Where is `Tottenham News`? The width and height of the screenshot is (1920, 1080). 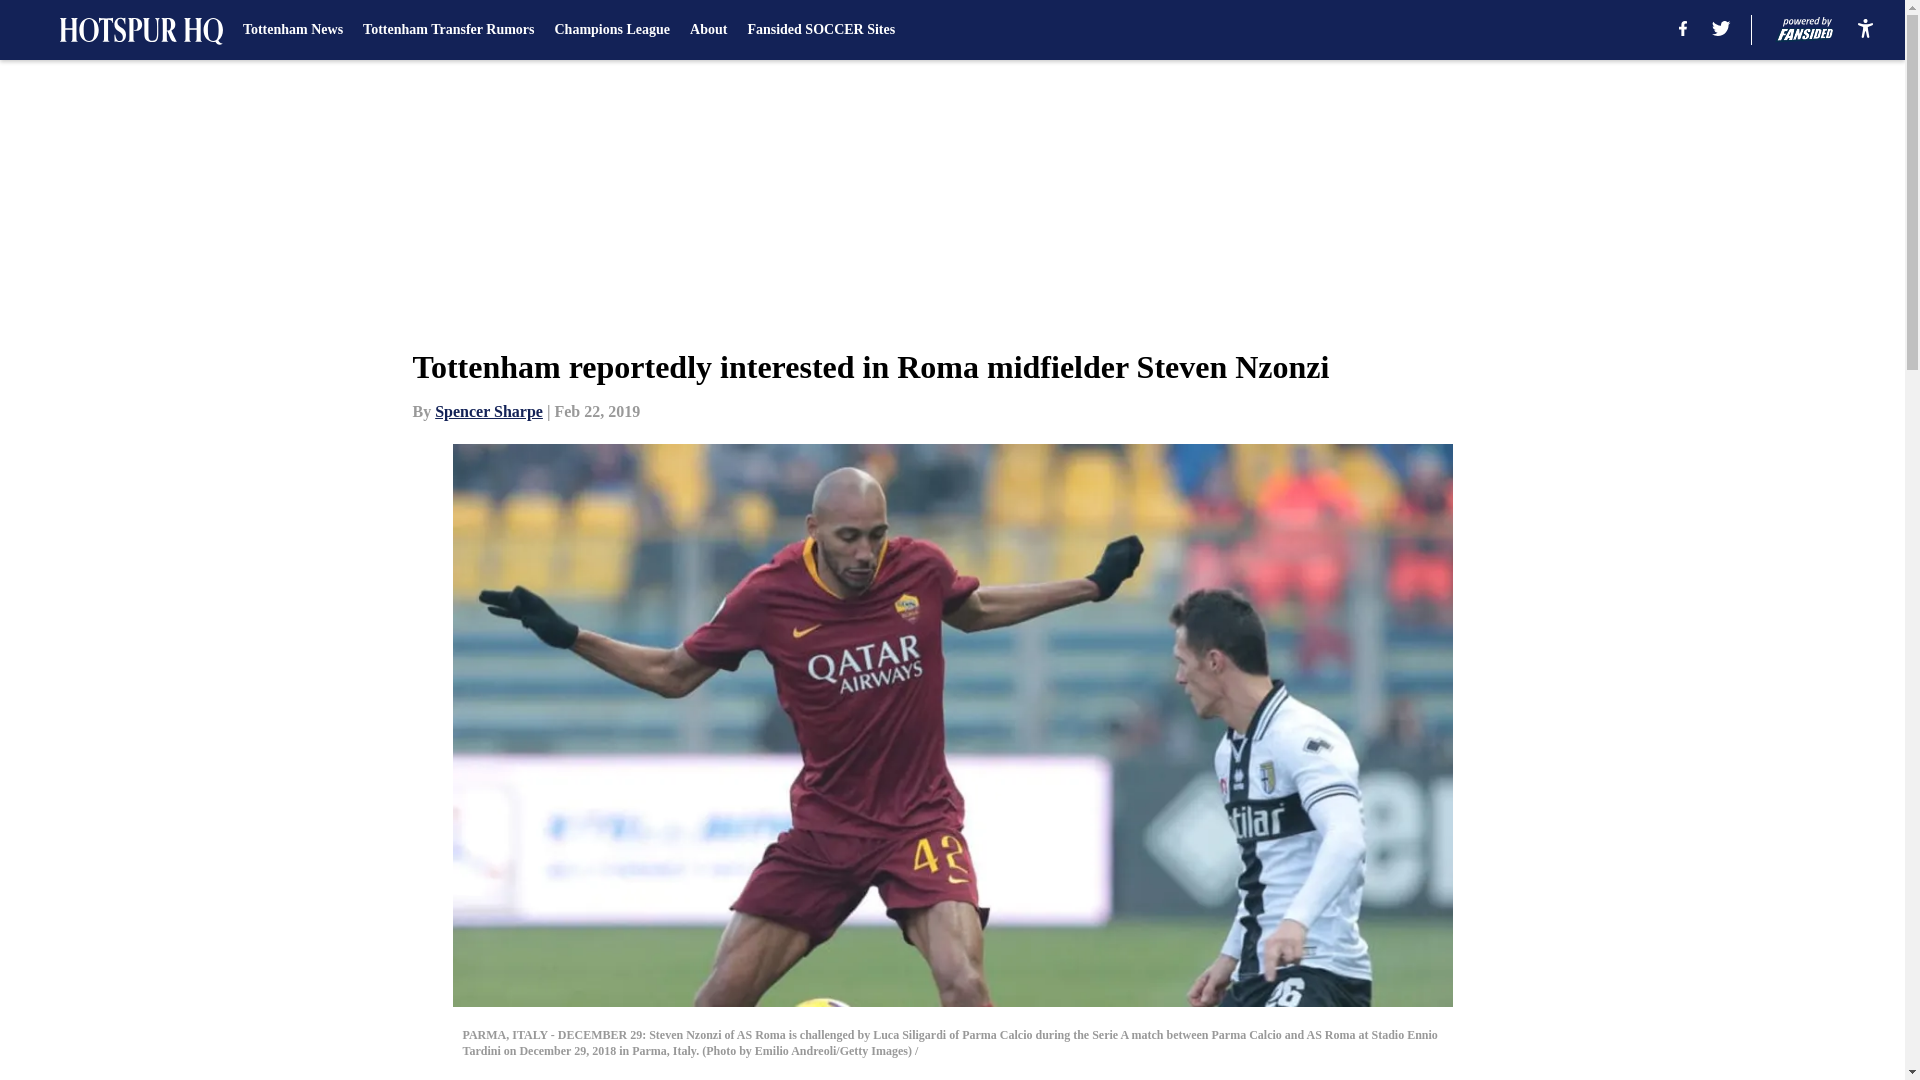
Tottenham News is located at coordinates (293, 30).